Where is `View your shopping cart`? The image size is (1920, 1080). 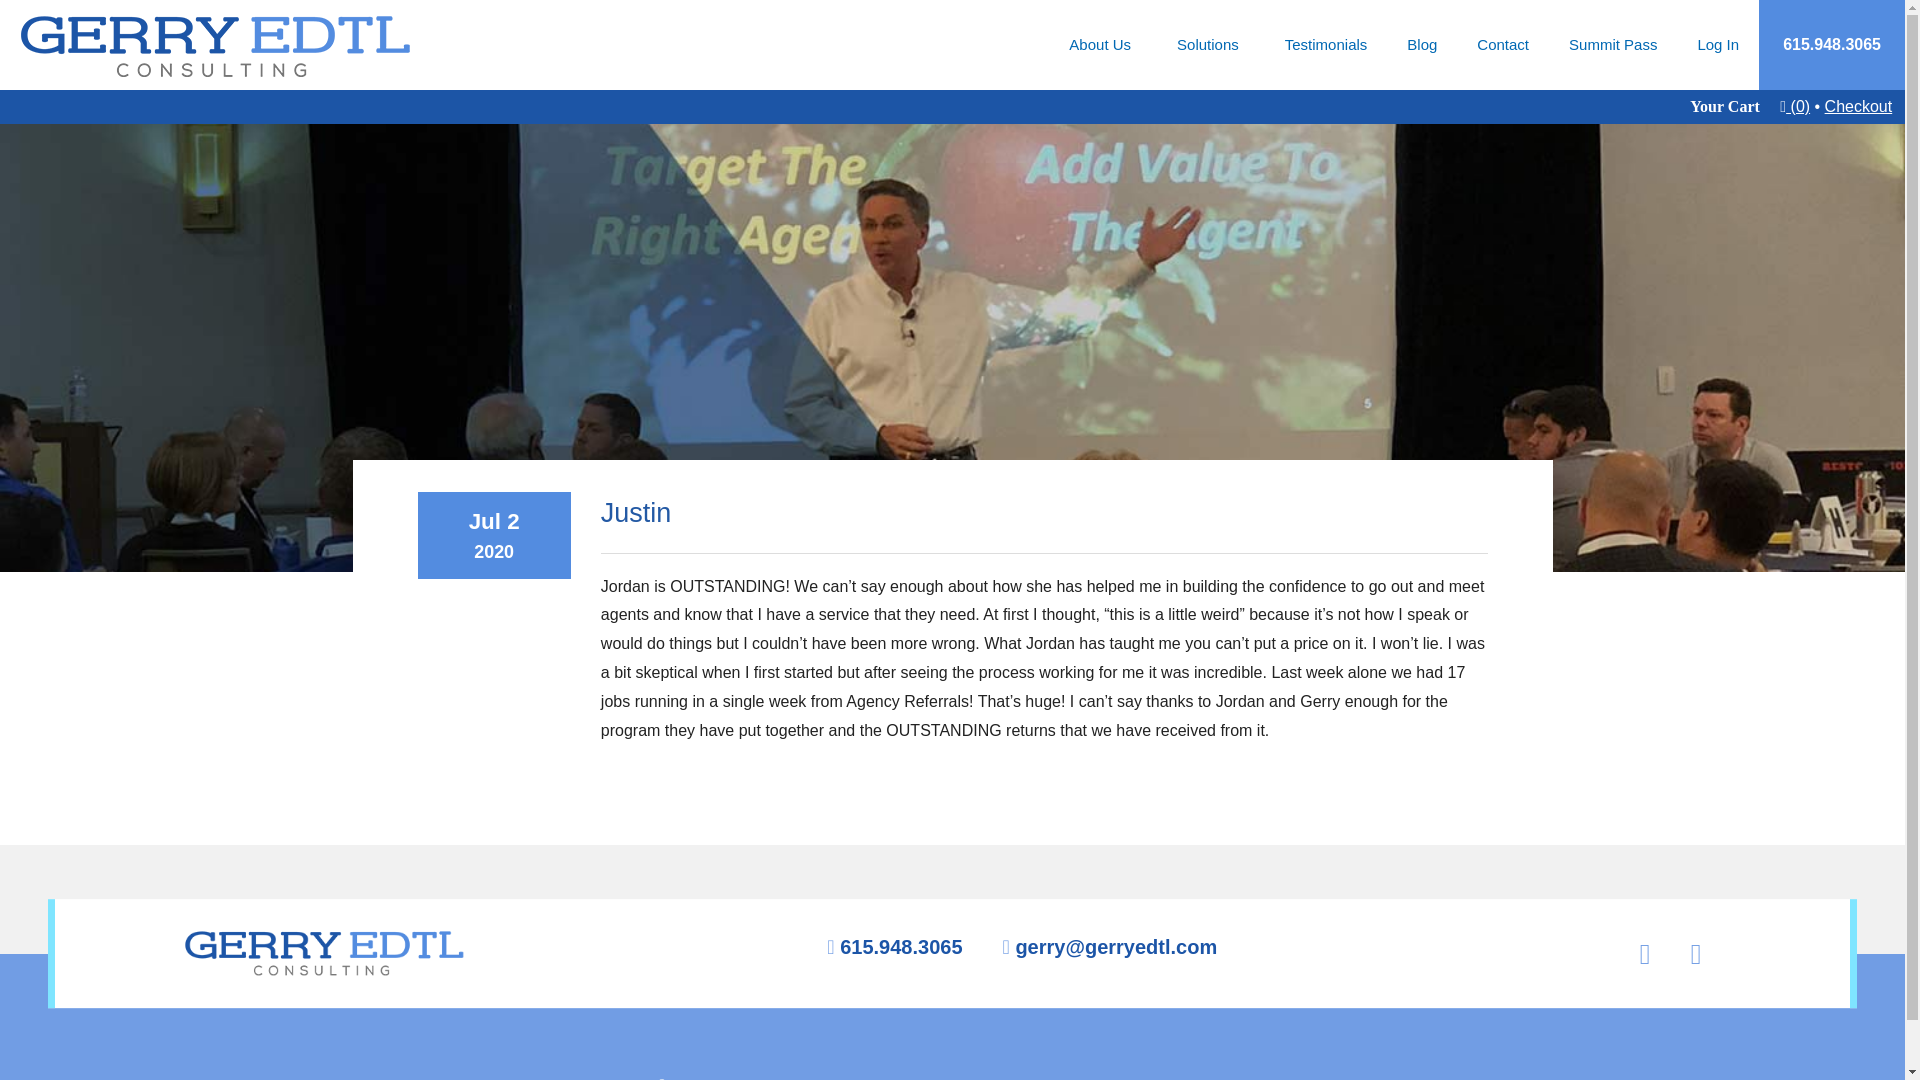
View your shopping cart is located at coordinates (1794, 106).